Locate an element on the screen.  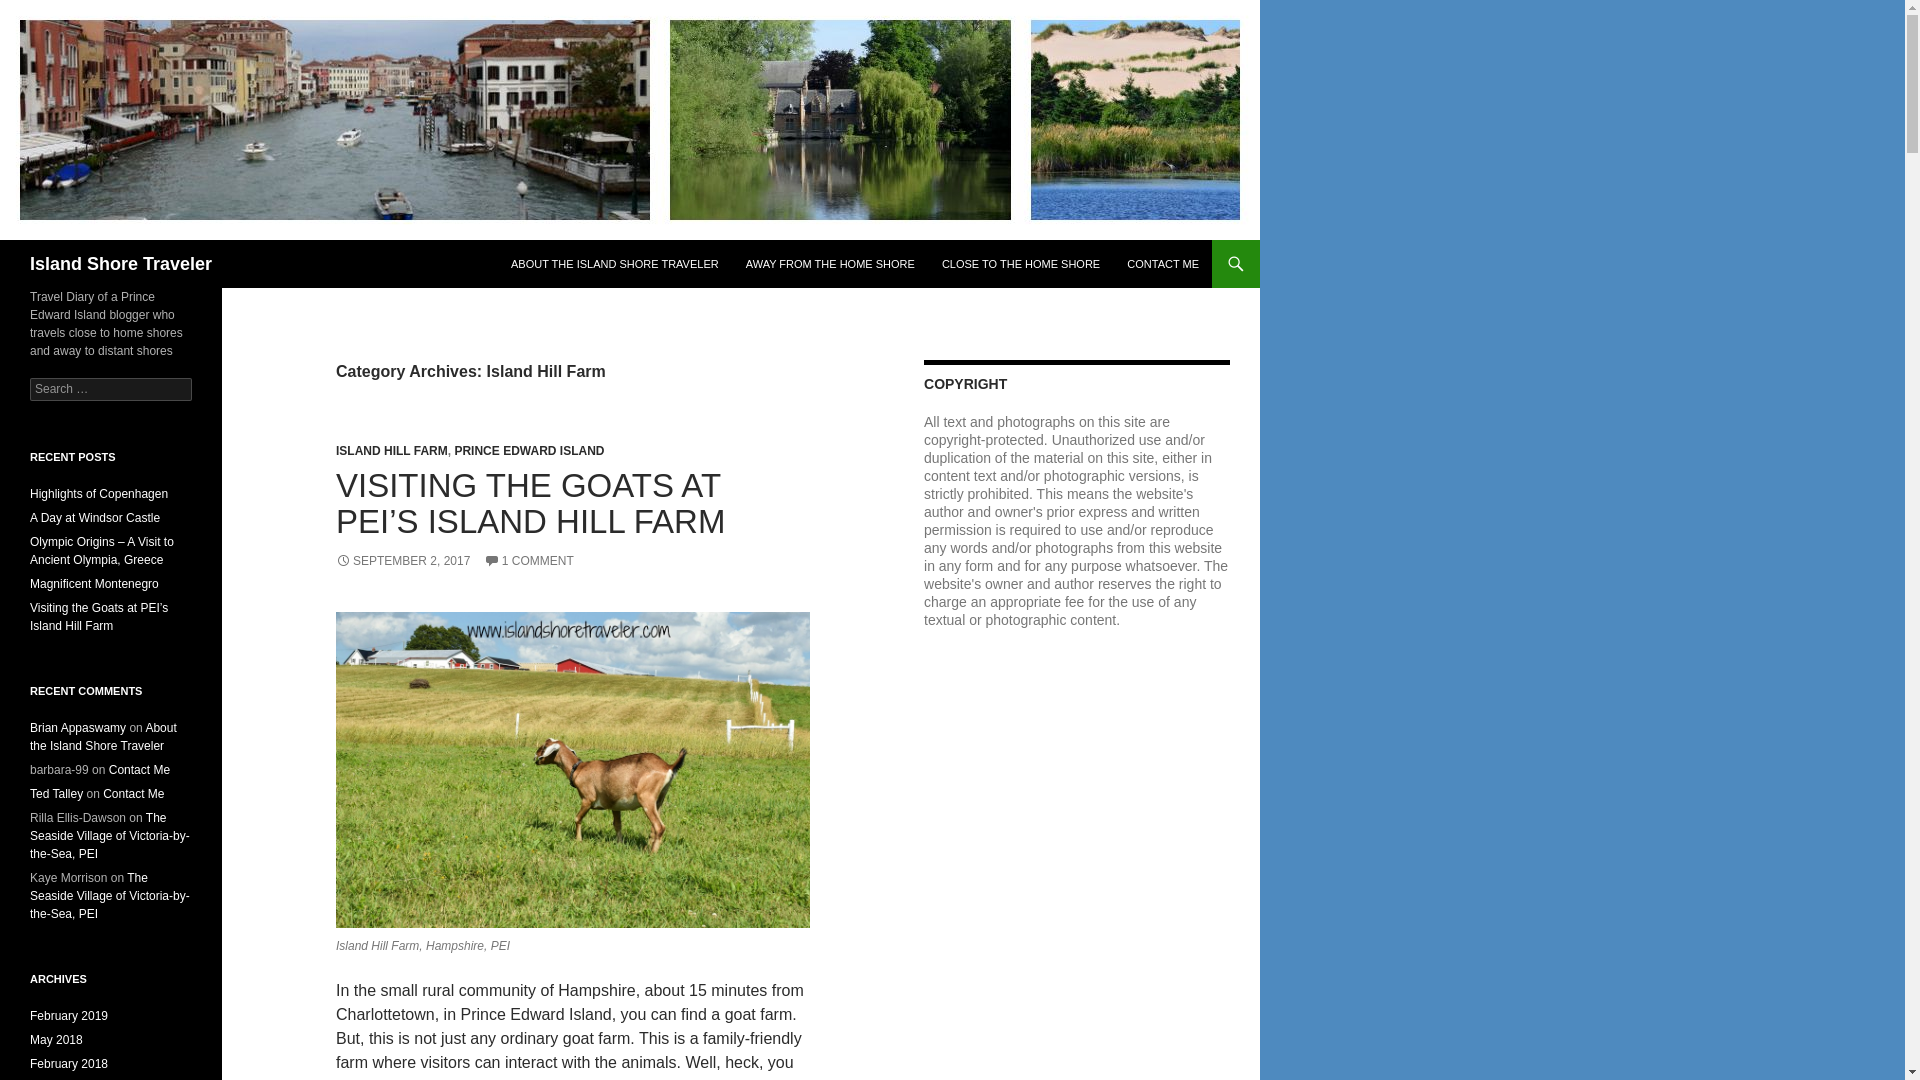
ISLAND HILL FARM is located at coordinates (392, 450).